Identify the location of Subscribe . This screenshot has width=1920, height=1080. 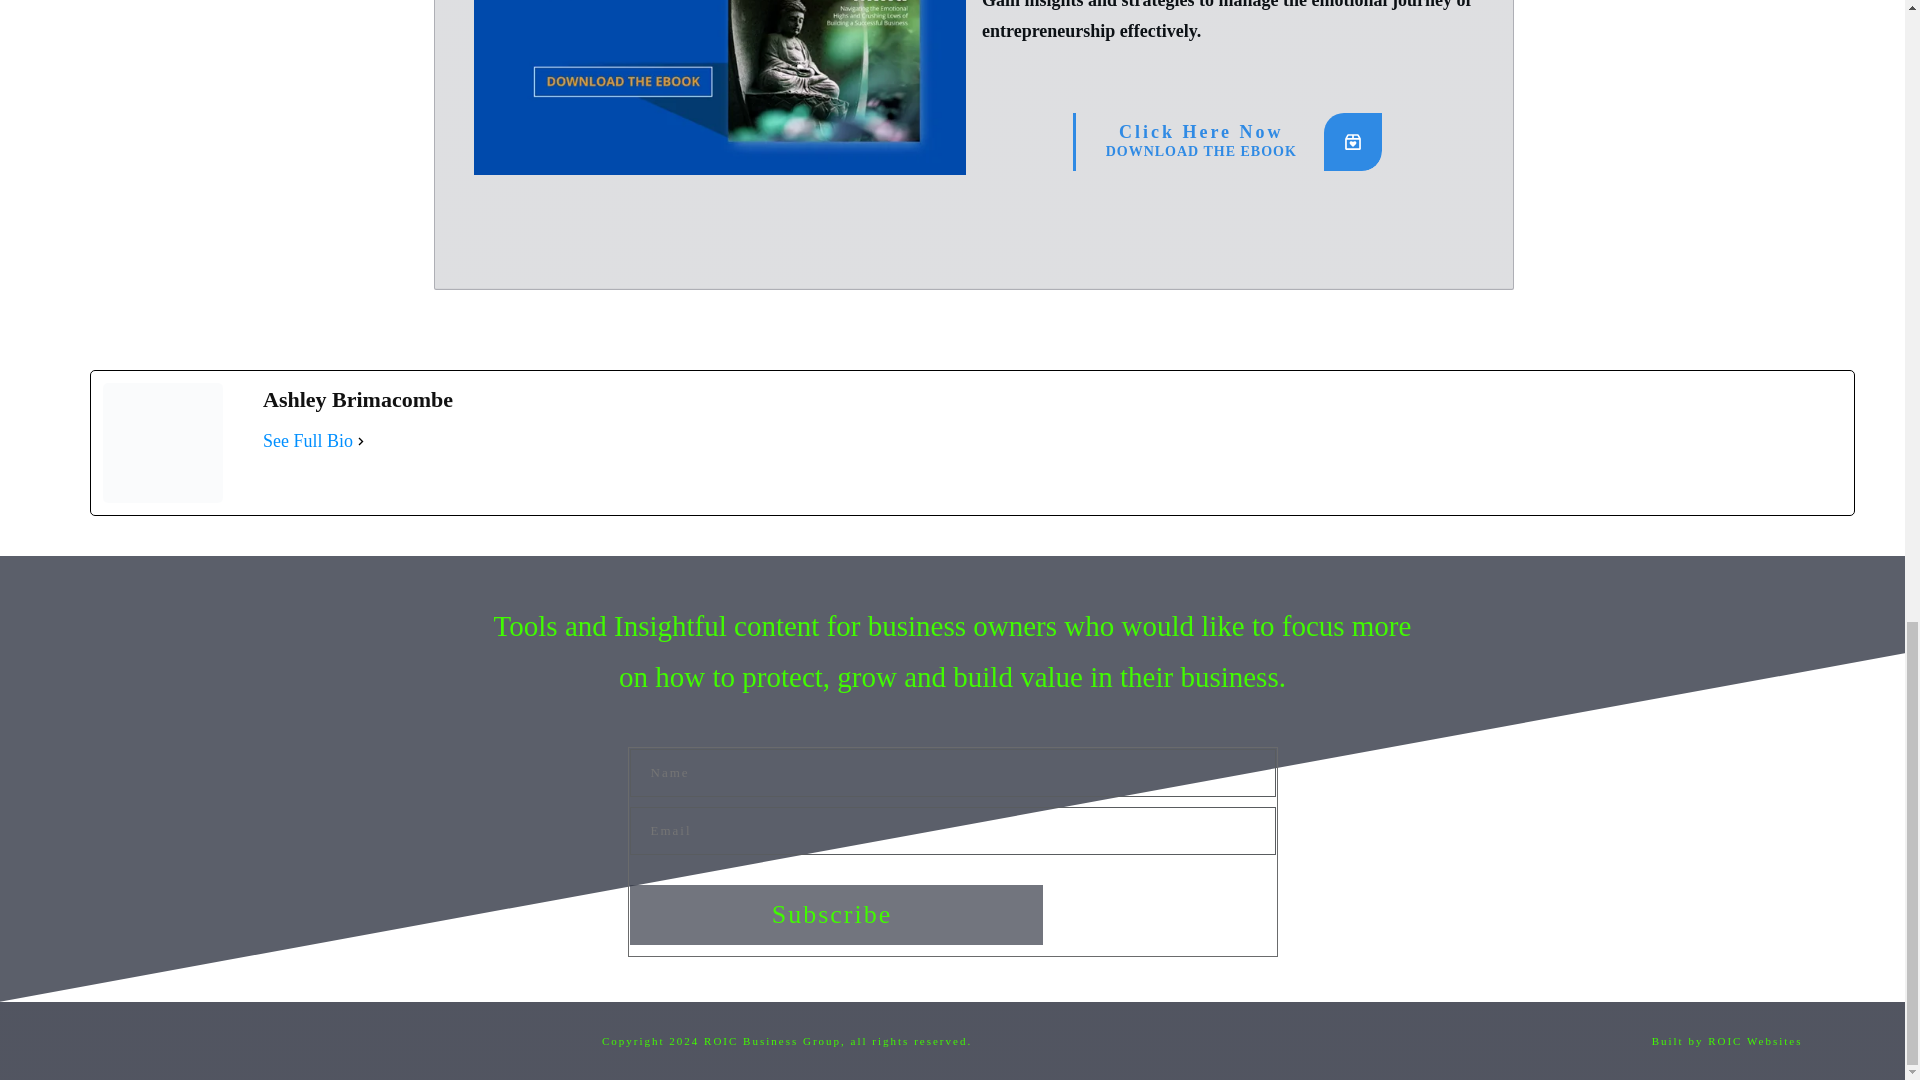
(836, 914).